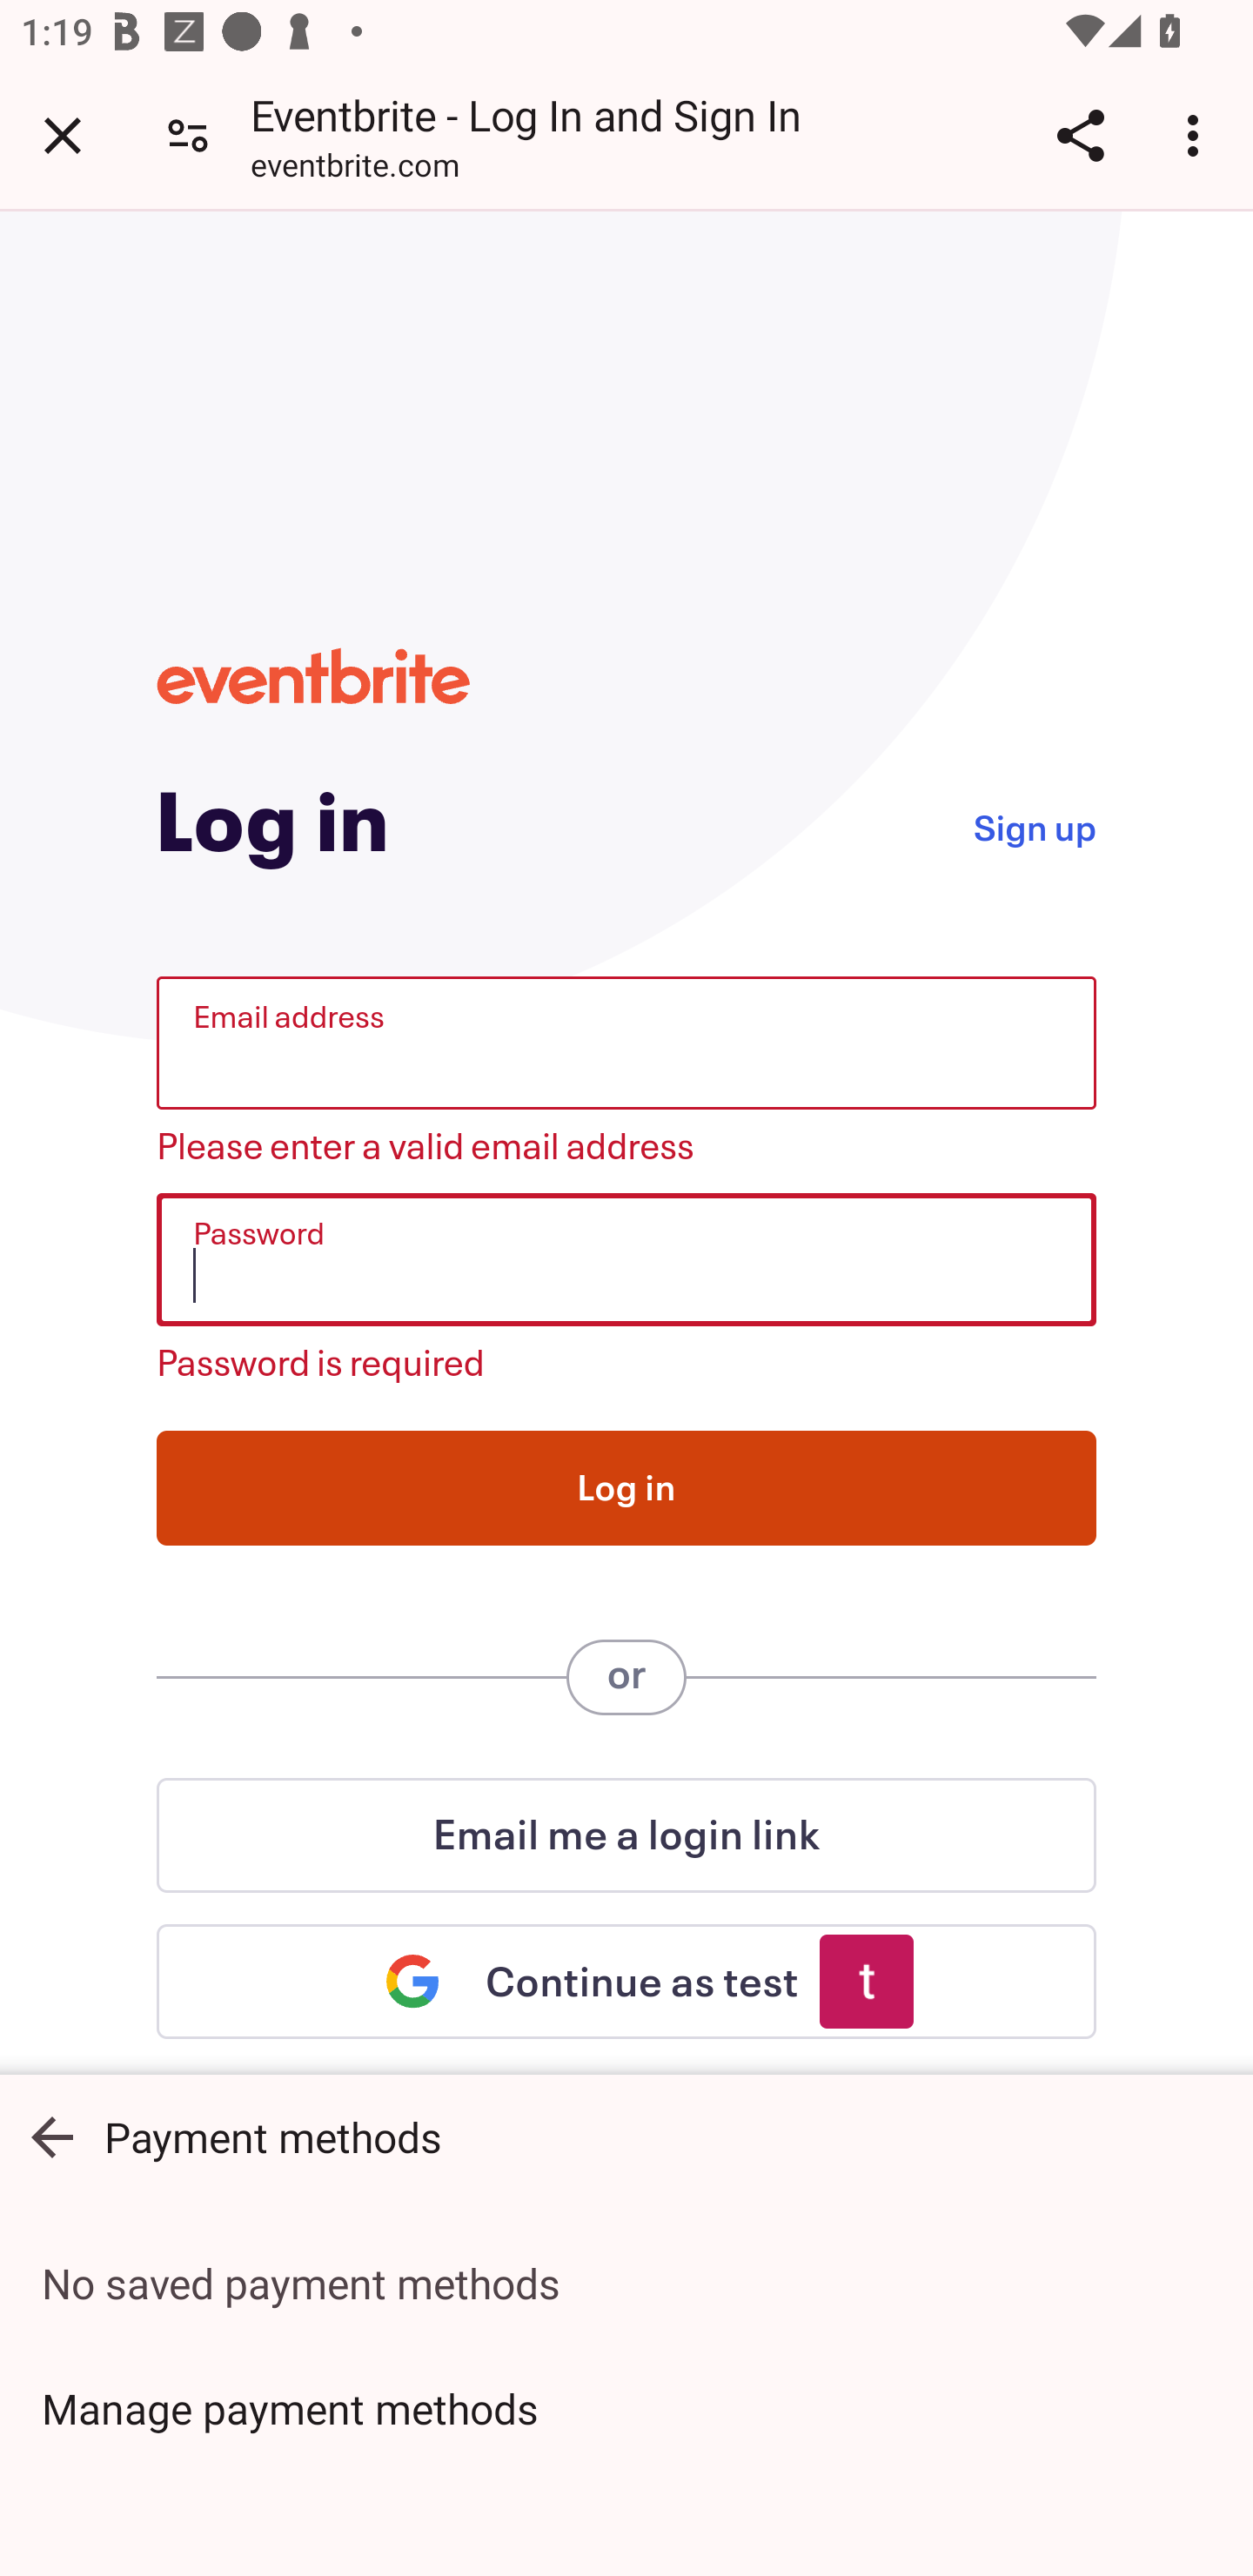  What do you see at coordinates (355, 169) in the screenshot?
I see `eventbrite.com` at bounding box center [355, 169].